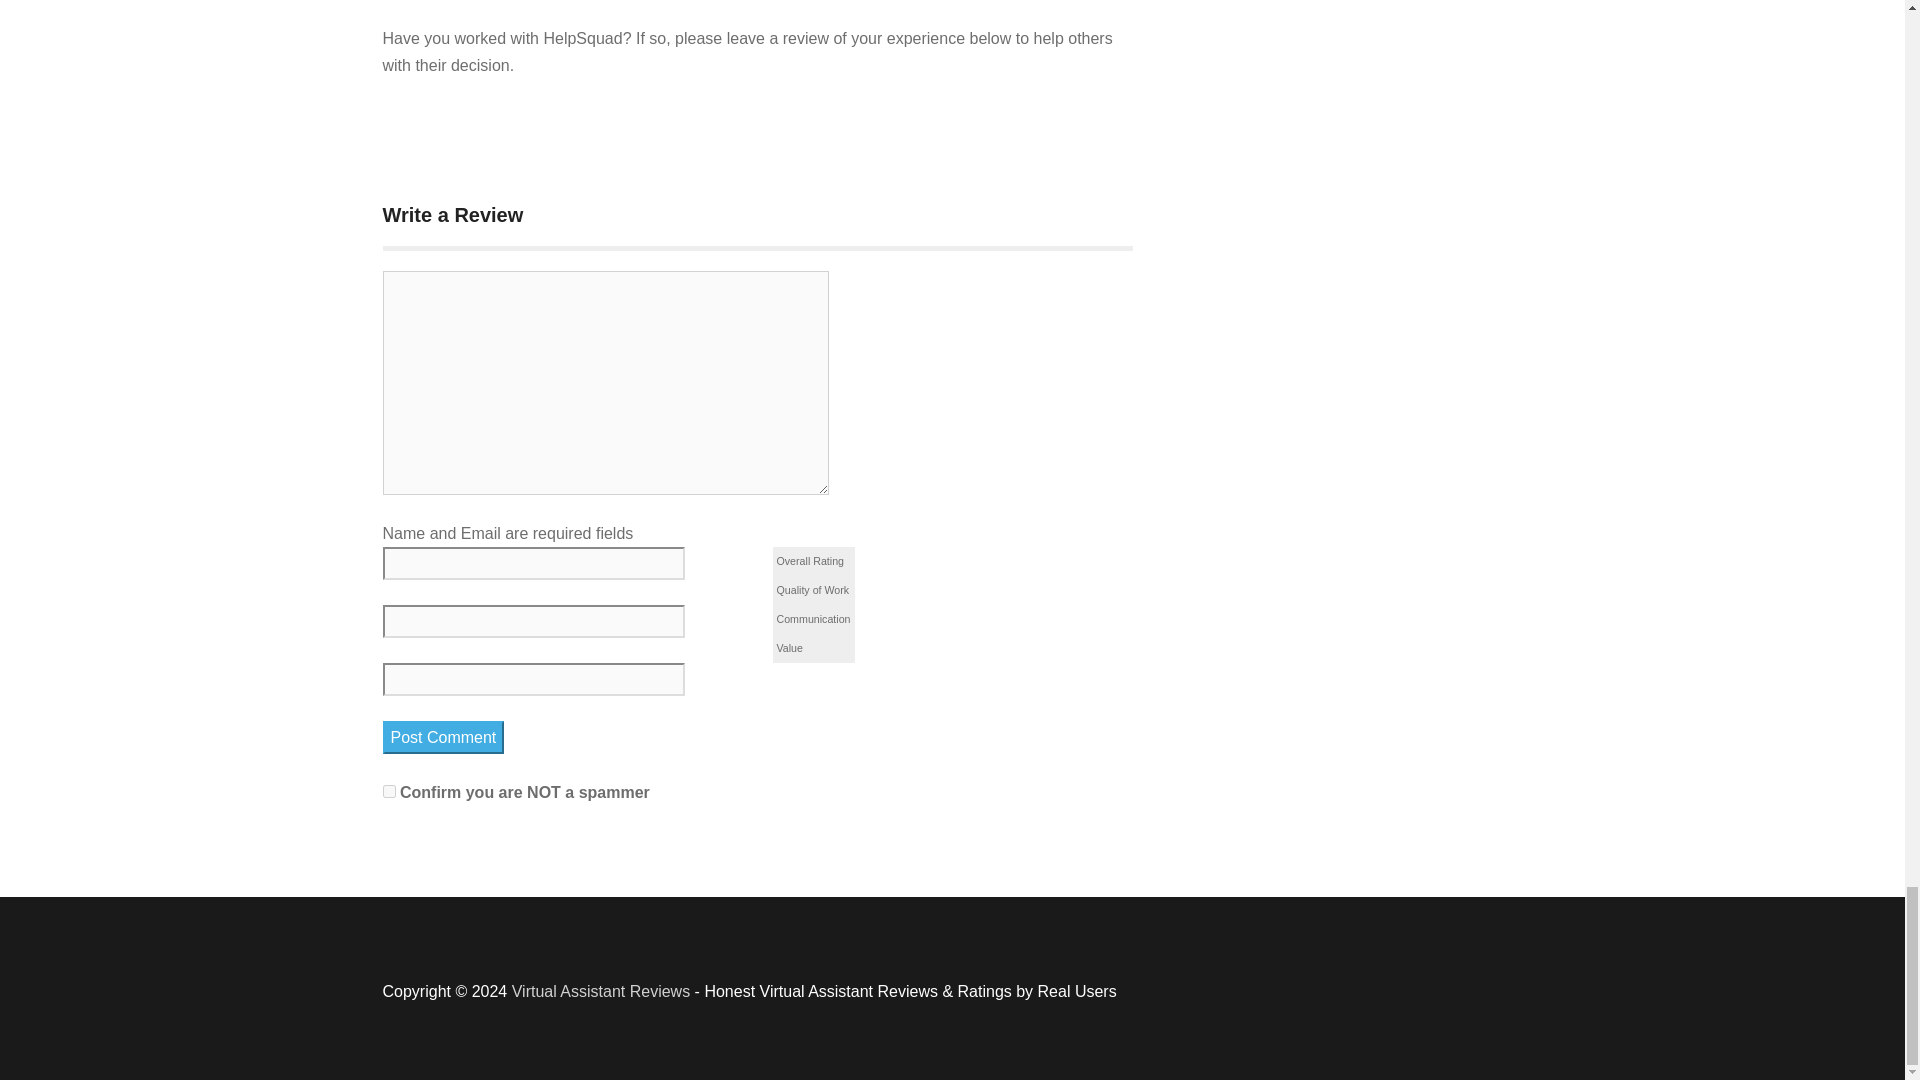 This screenshot has width=1920, height=1080. What do you see at coordinates (388, 792) in the screenshot?
I see `on` at bounding box center [388, 792].